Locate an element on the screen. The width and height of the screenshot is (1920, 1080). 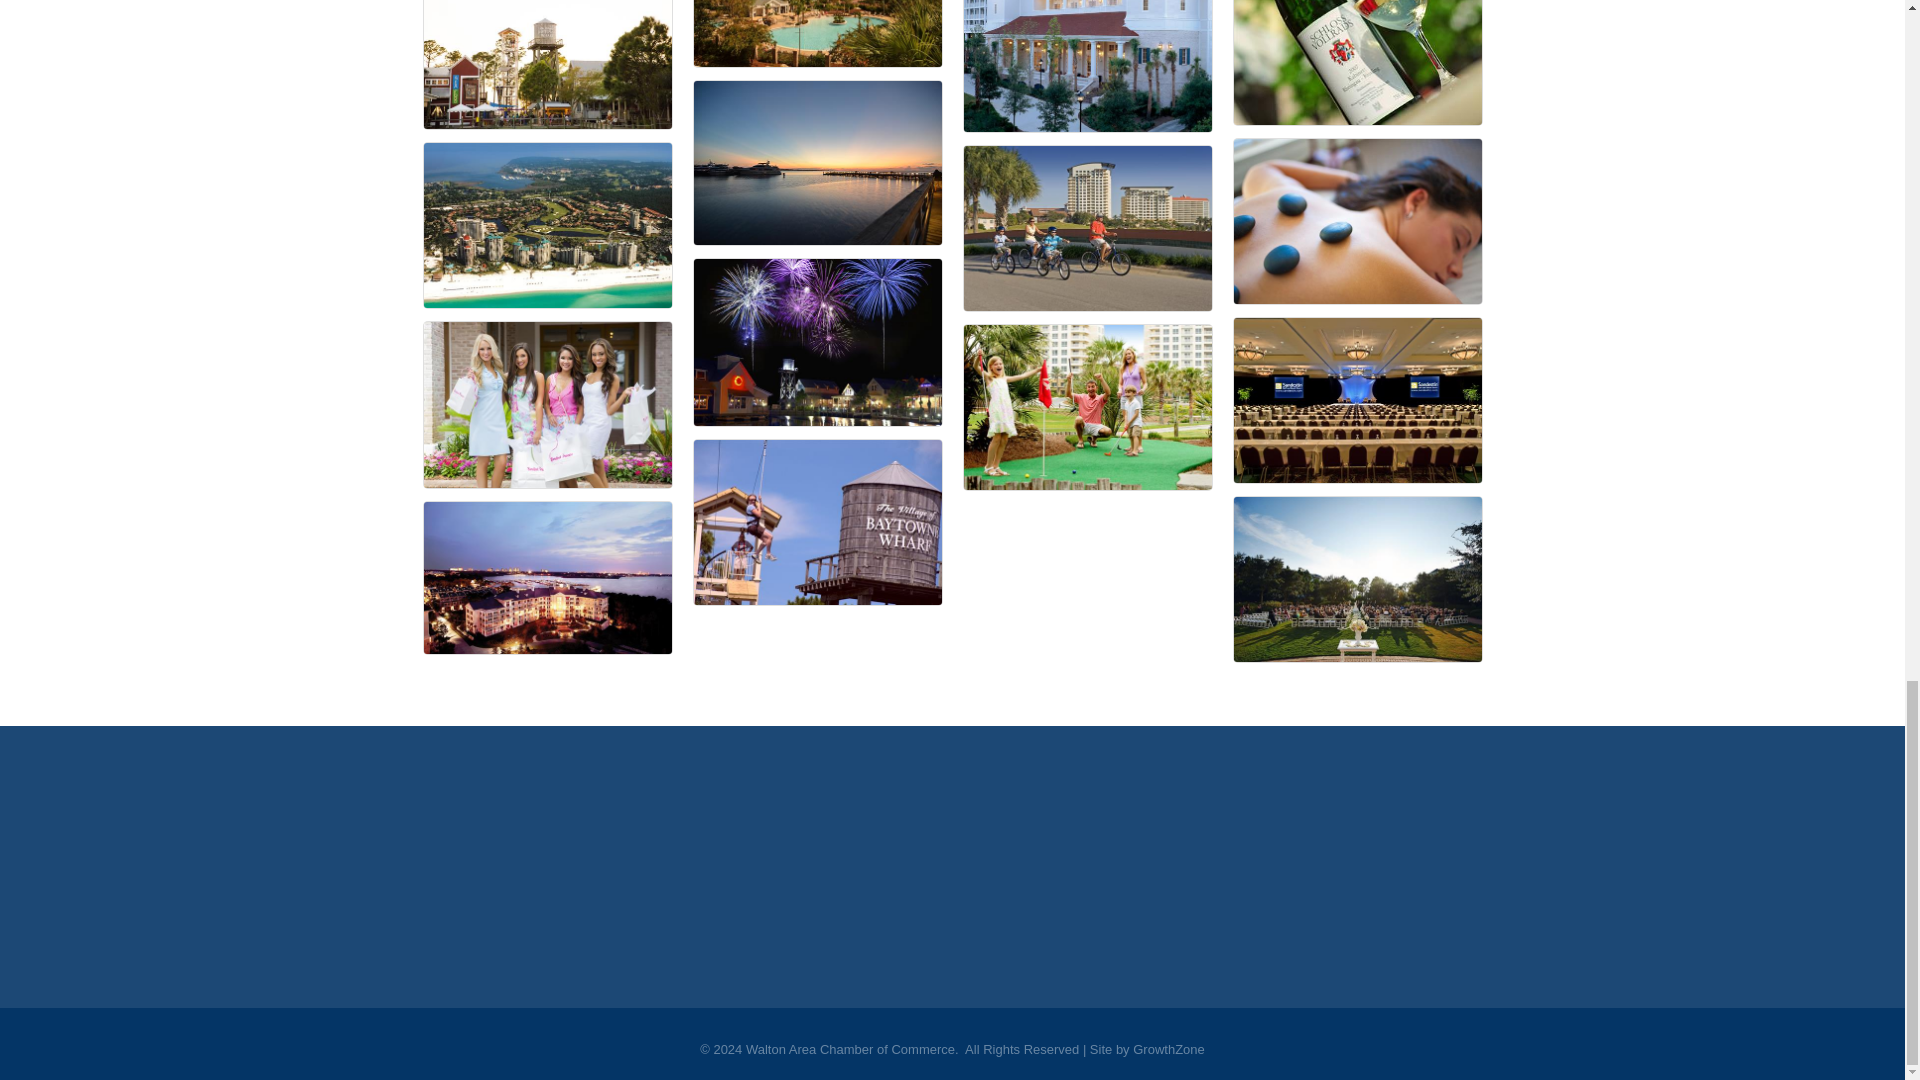
Sandestin Lasata is located at coordinates (548, 578).